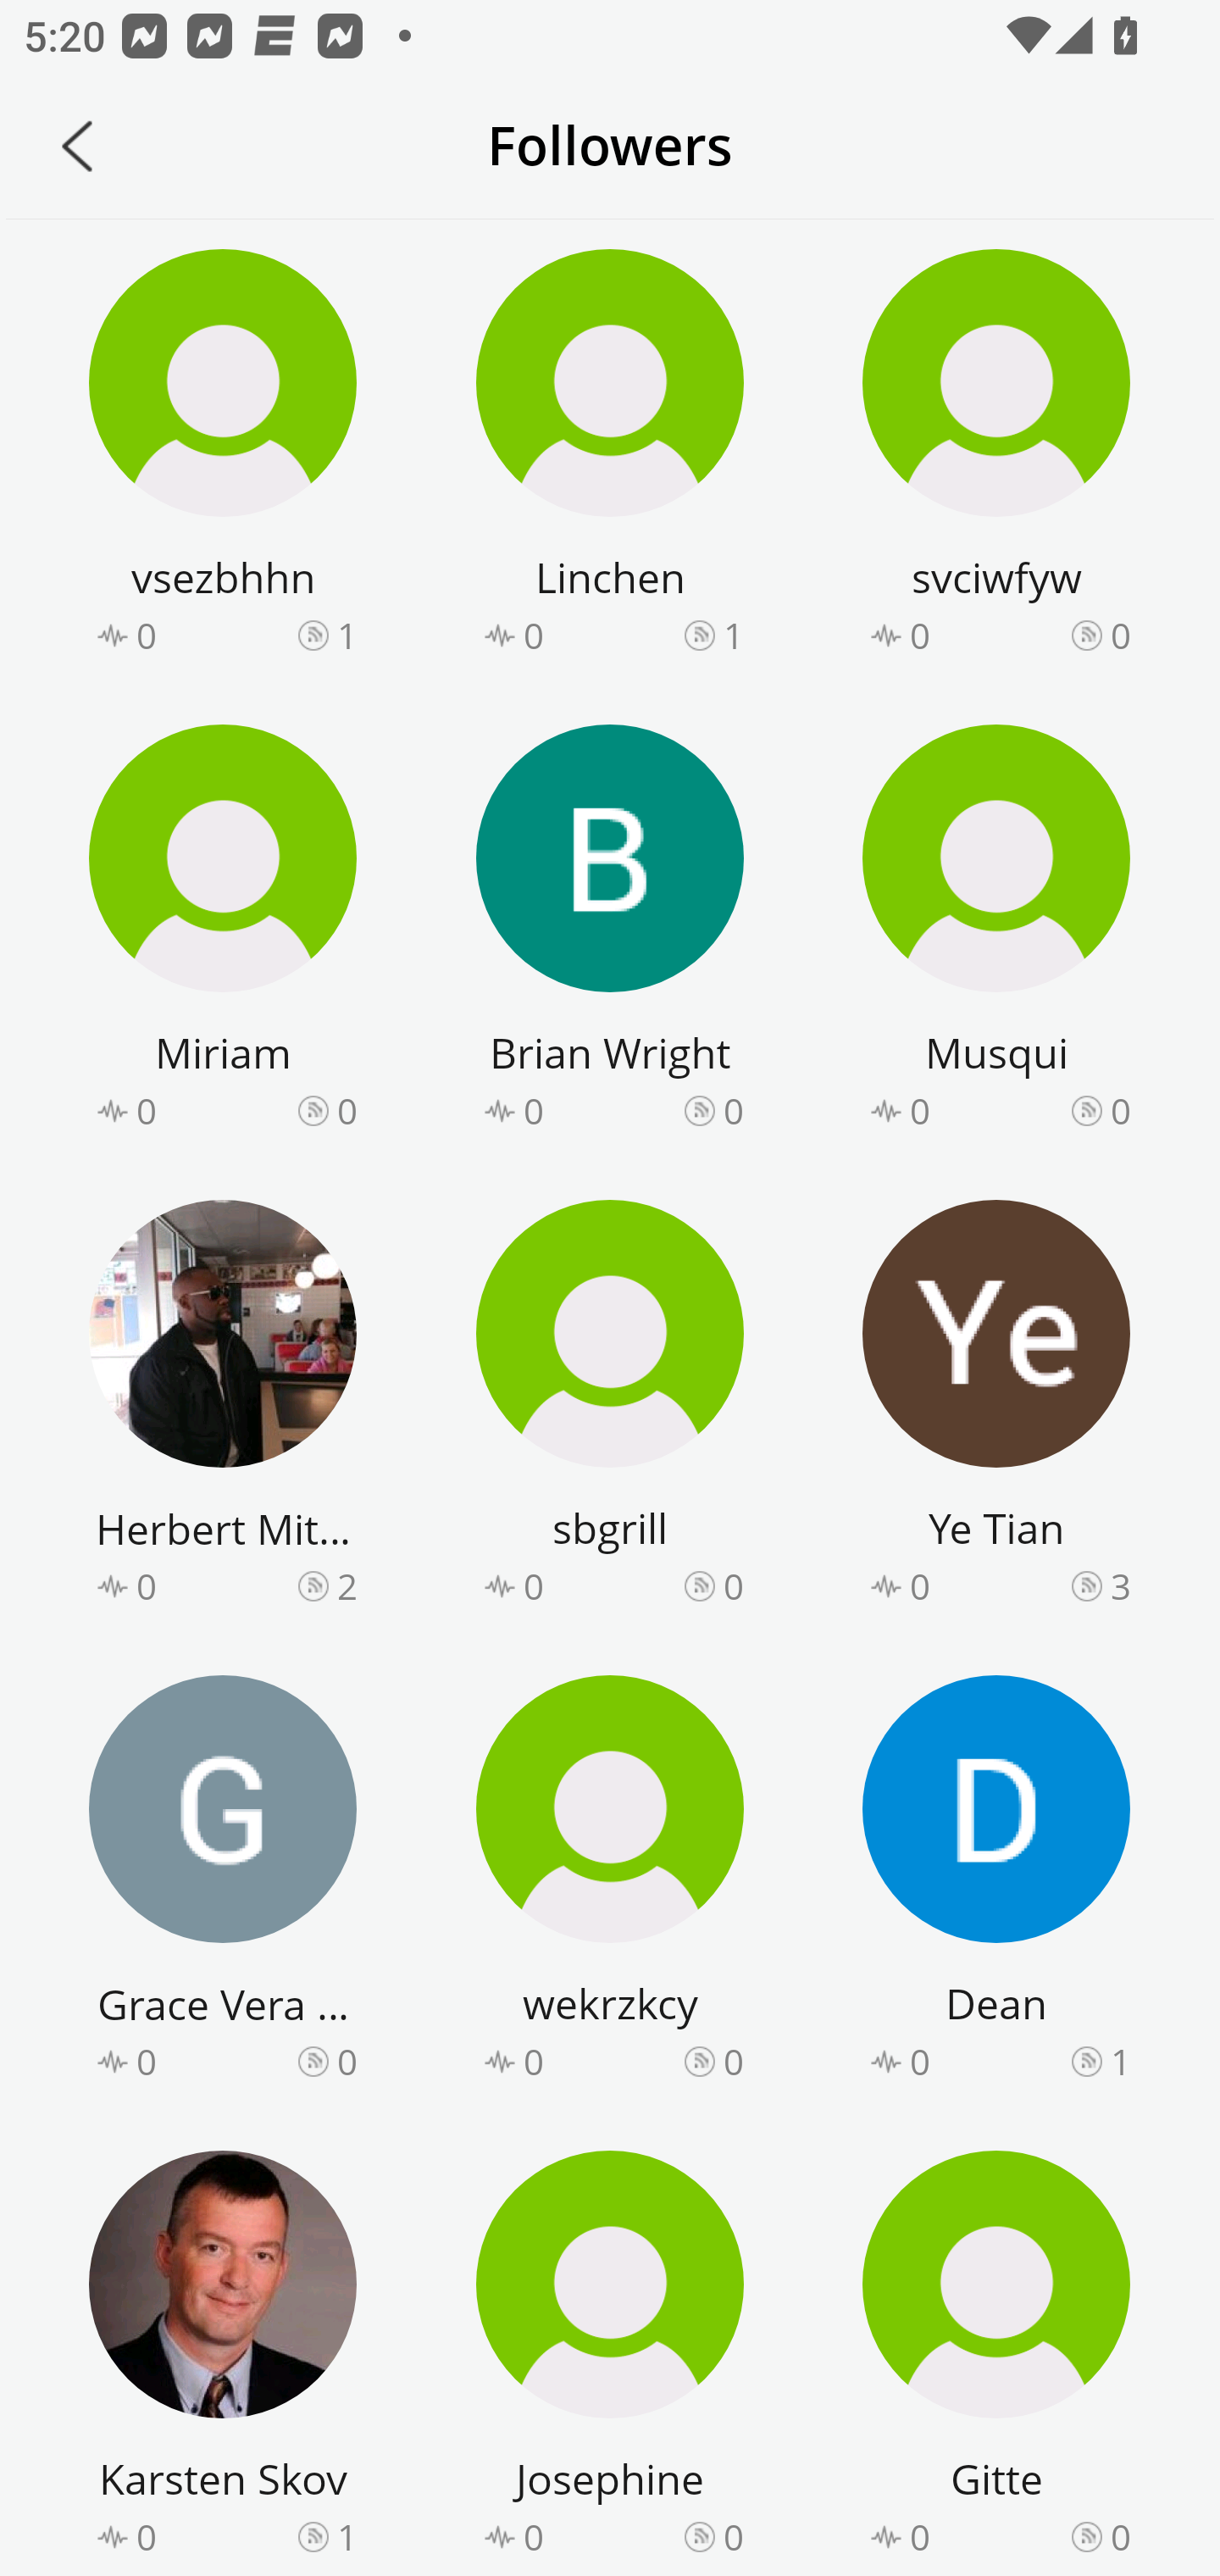 The height and width of the screenshot is (2576, 1220). What do you see at coordinates (734, 1111) in the screenshot?
I see `0` at bounding box center [734, 1111].